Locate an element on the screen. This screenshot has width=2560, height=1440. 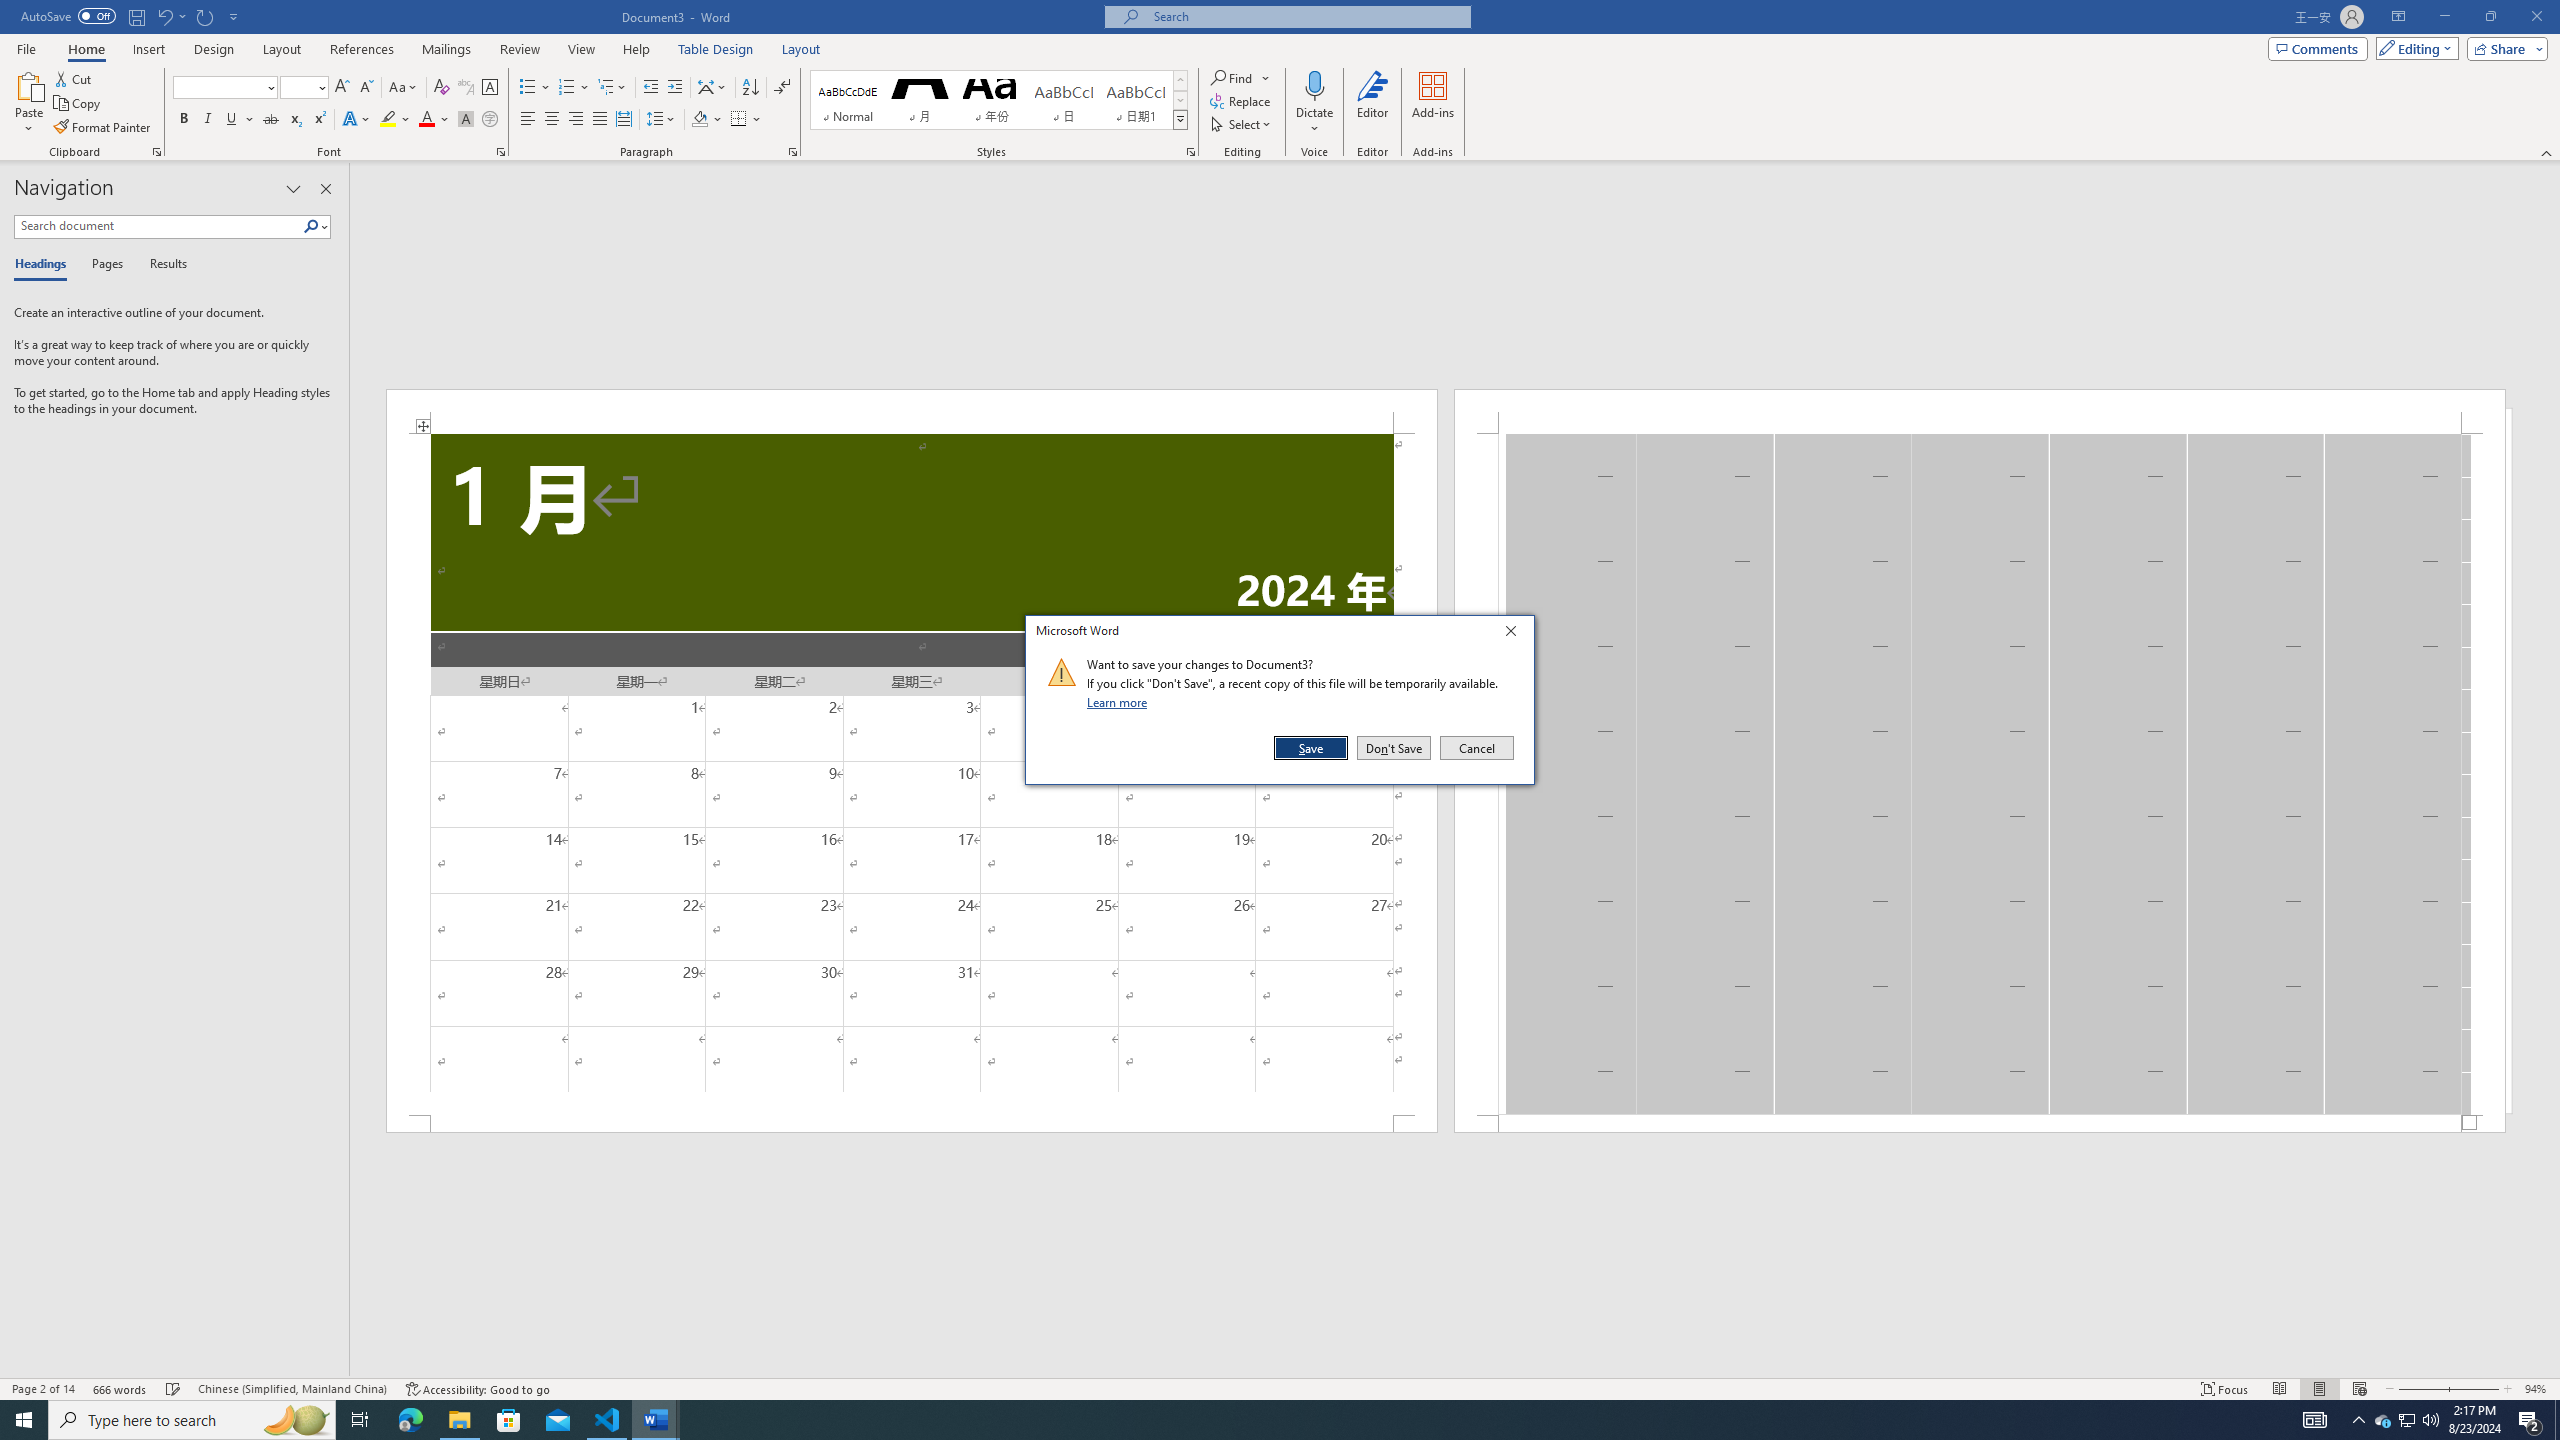
Align Right is located at coordinates (576, 120).